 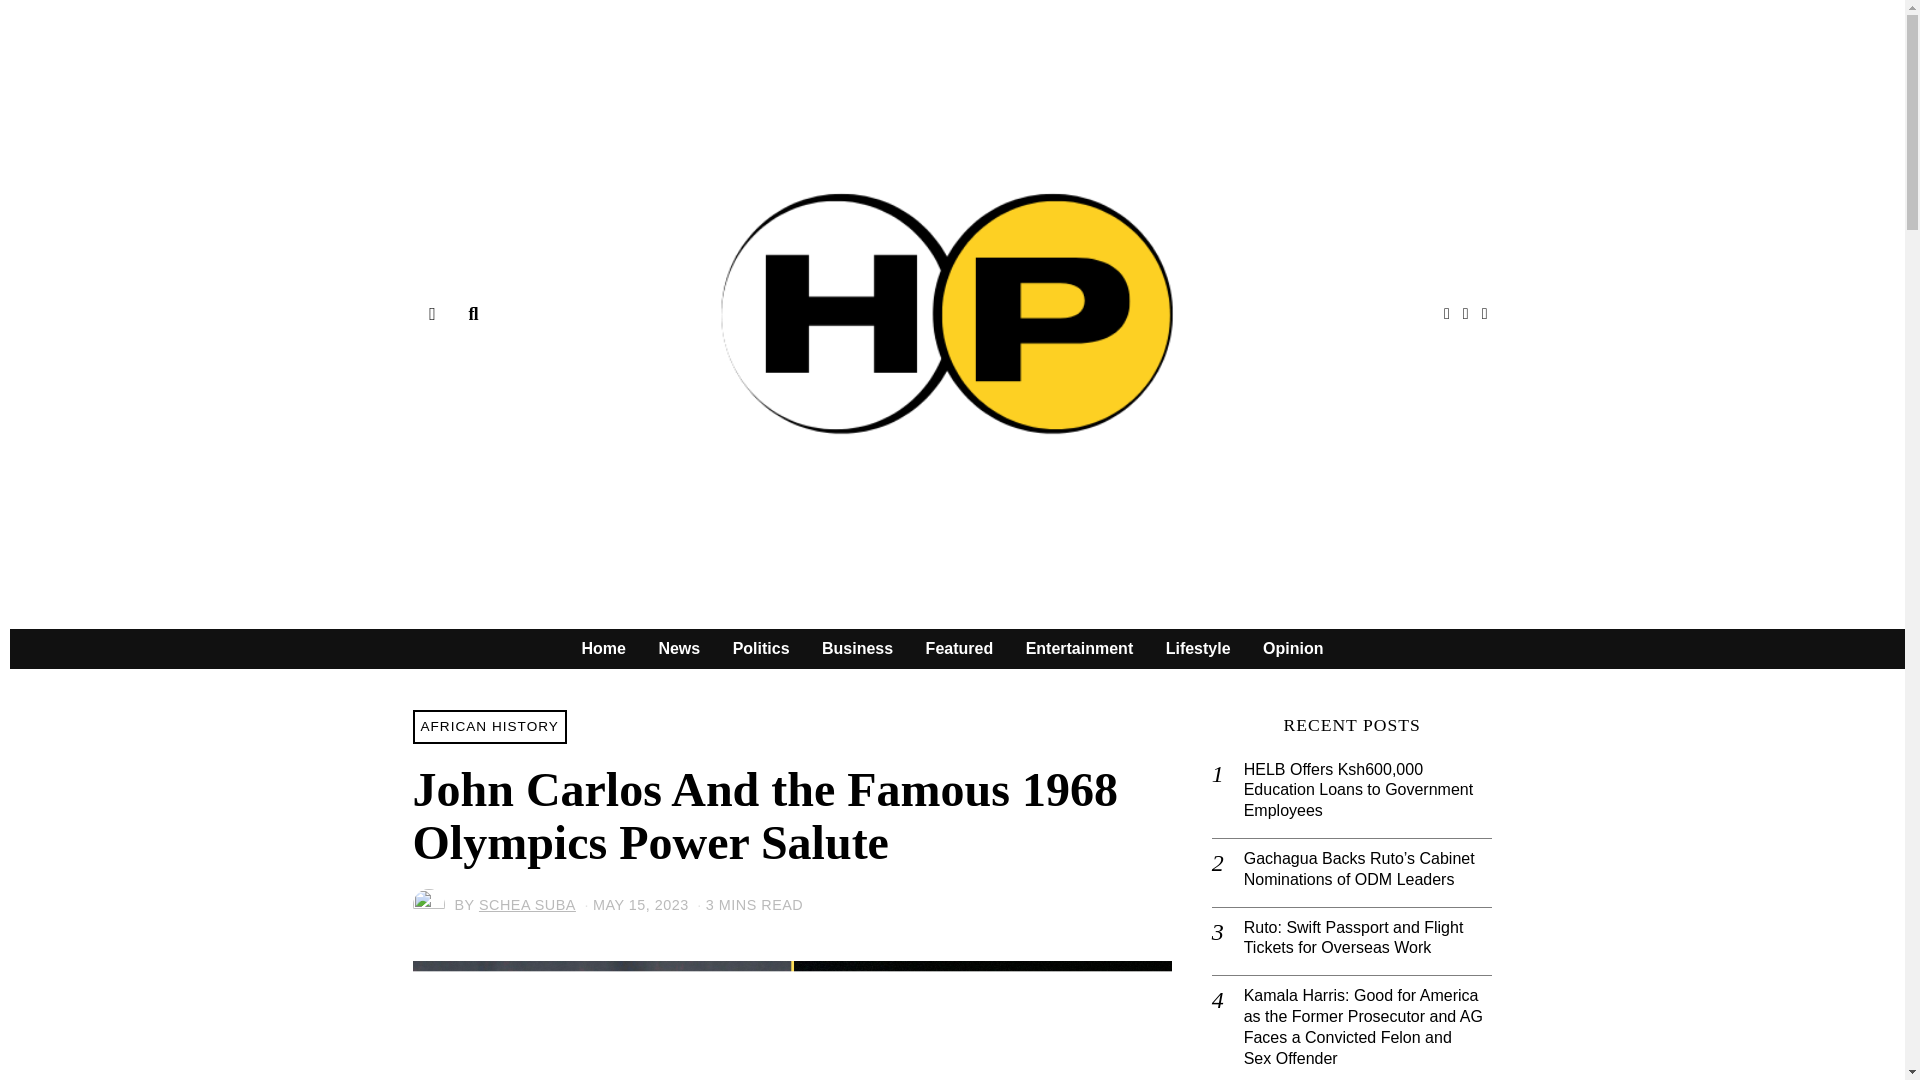 What do you see at coordinates (527, 904) in the screenshot?
I see `SCHEA SUBA` at bounding box center [527, 904].